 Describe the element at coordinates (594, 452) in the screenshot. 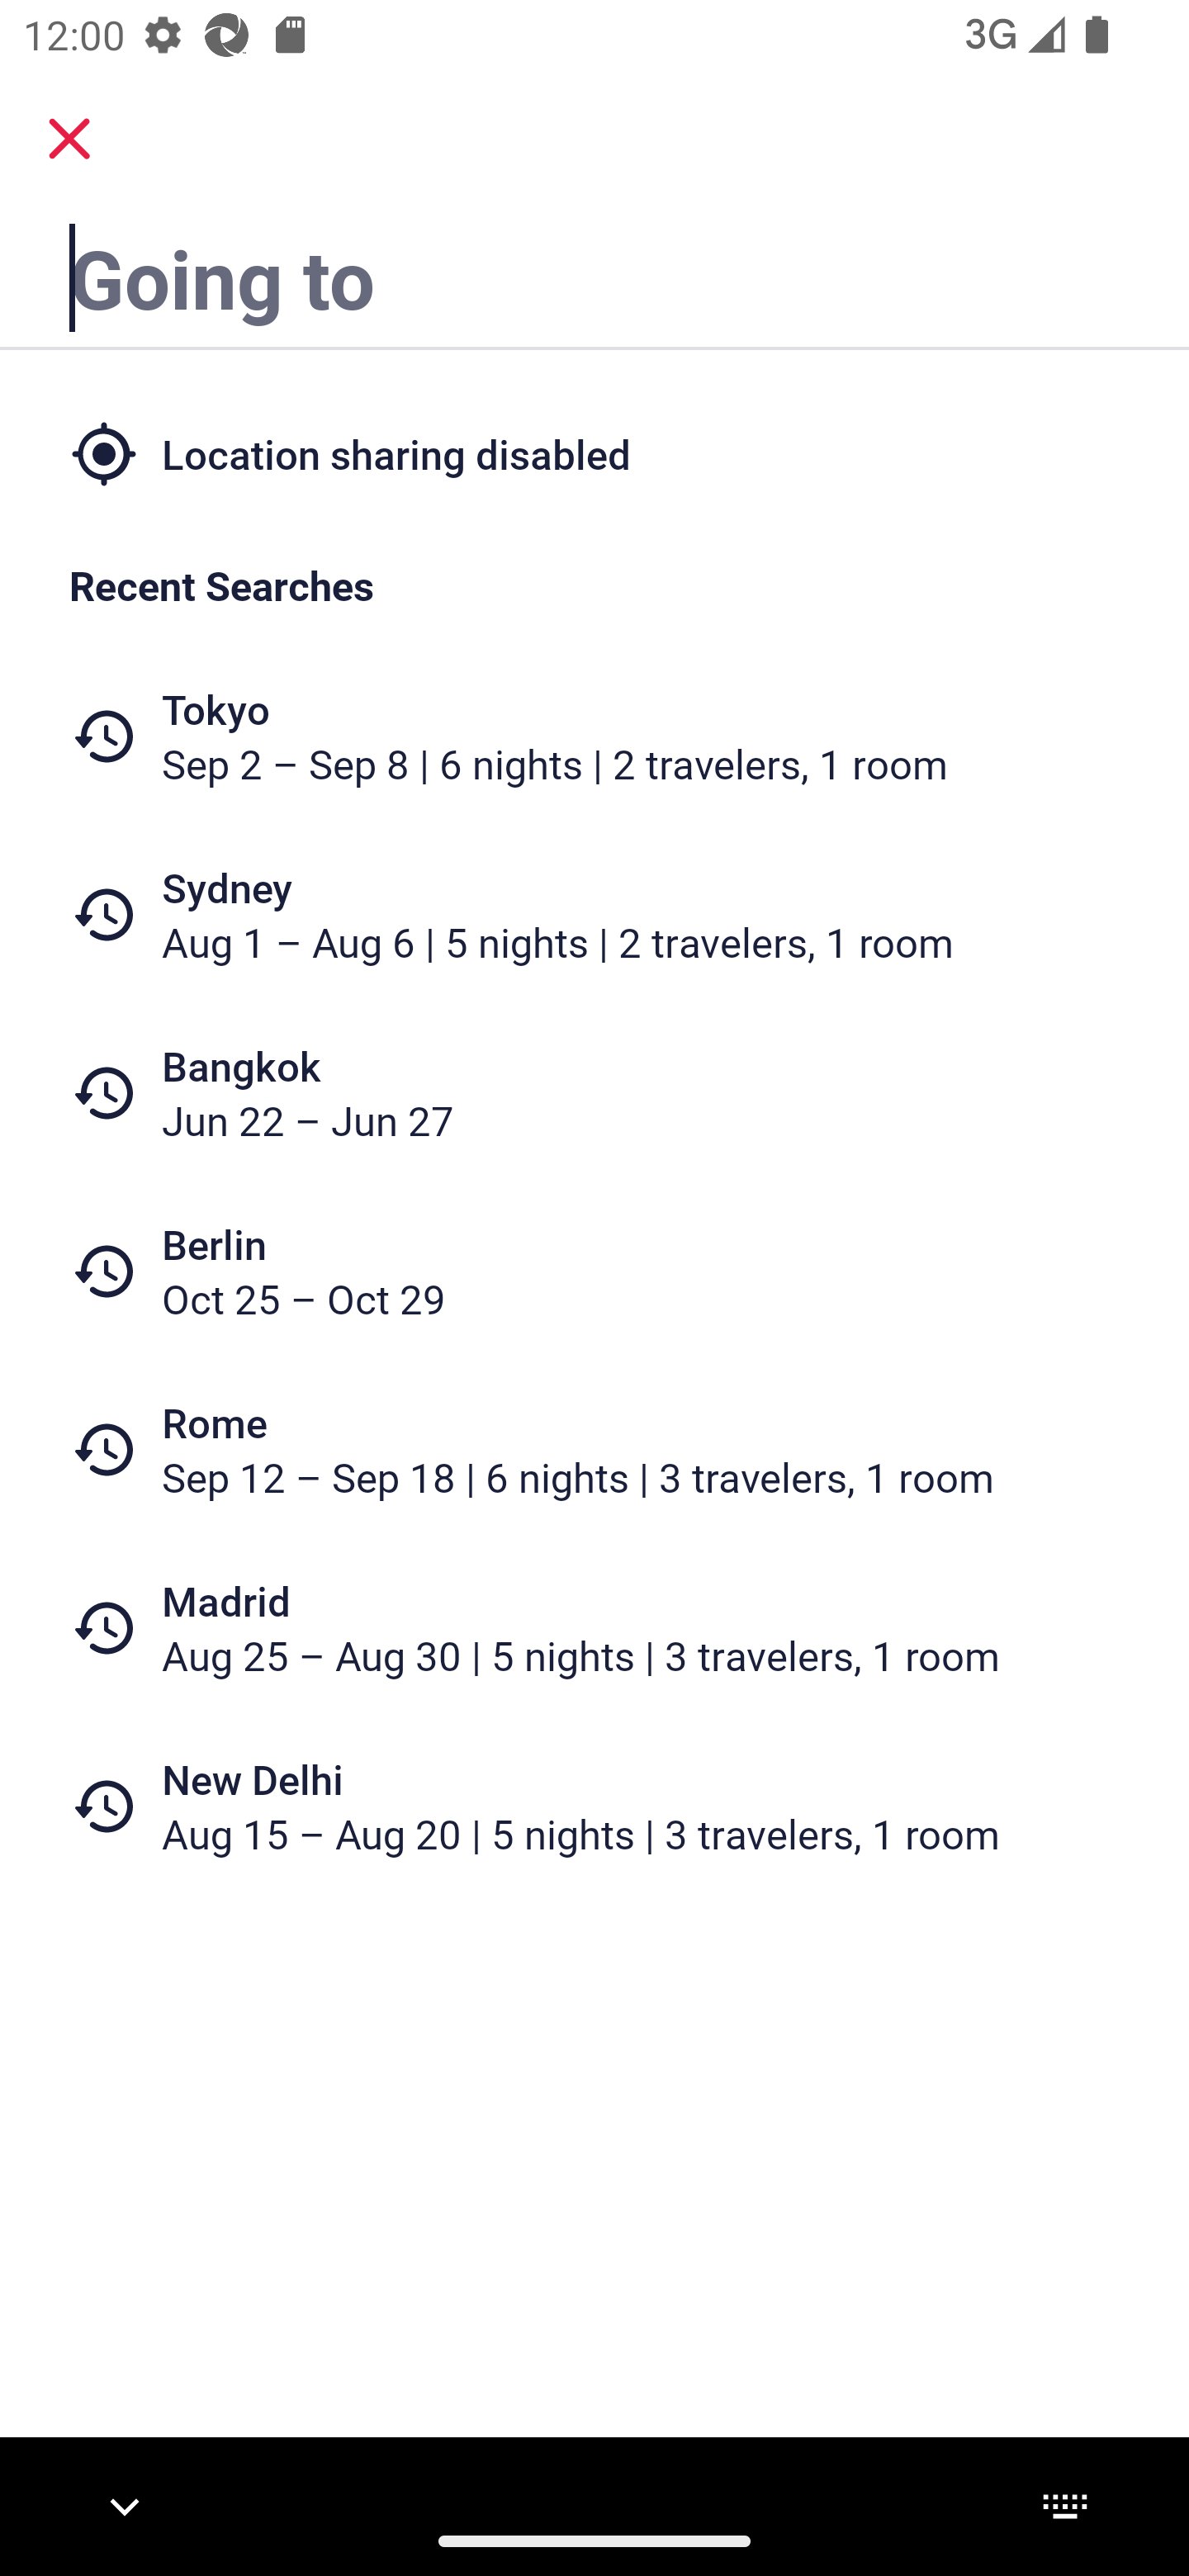

I see `Location sharing disabled` at that location.